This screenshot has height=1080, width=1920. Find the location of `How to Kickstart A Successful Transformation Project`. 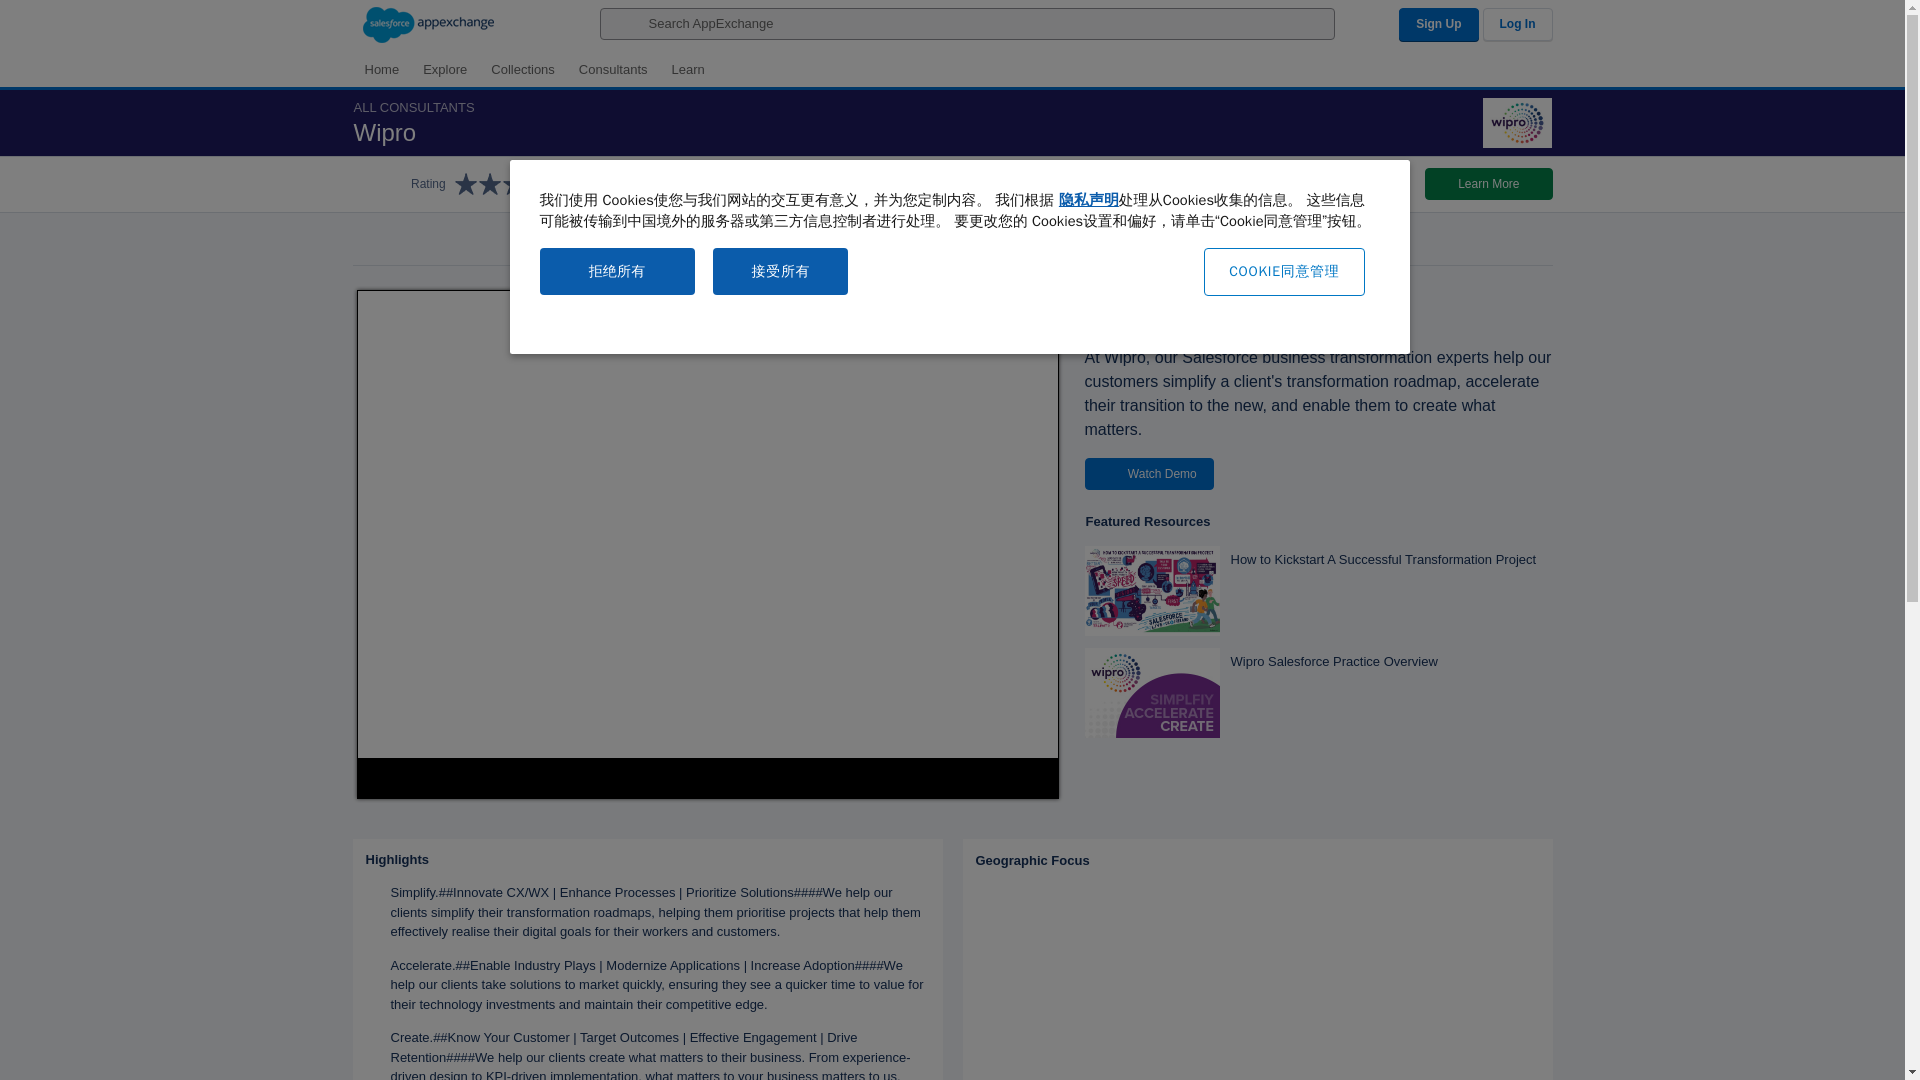

How to Kickstart A Successful Transformation Project is located at coordinates (1318, 591).